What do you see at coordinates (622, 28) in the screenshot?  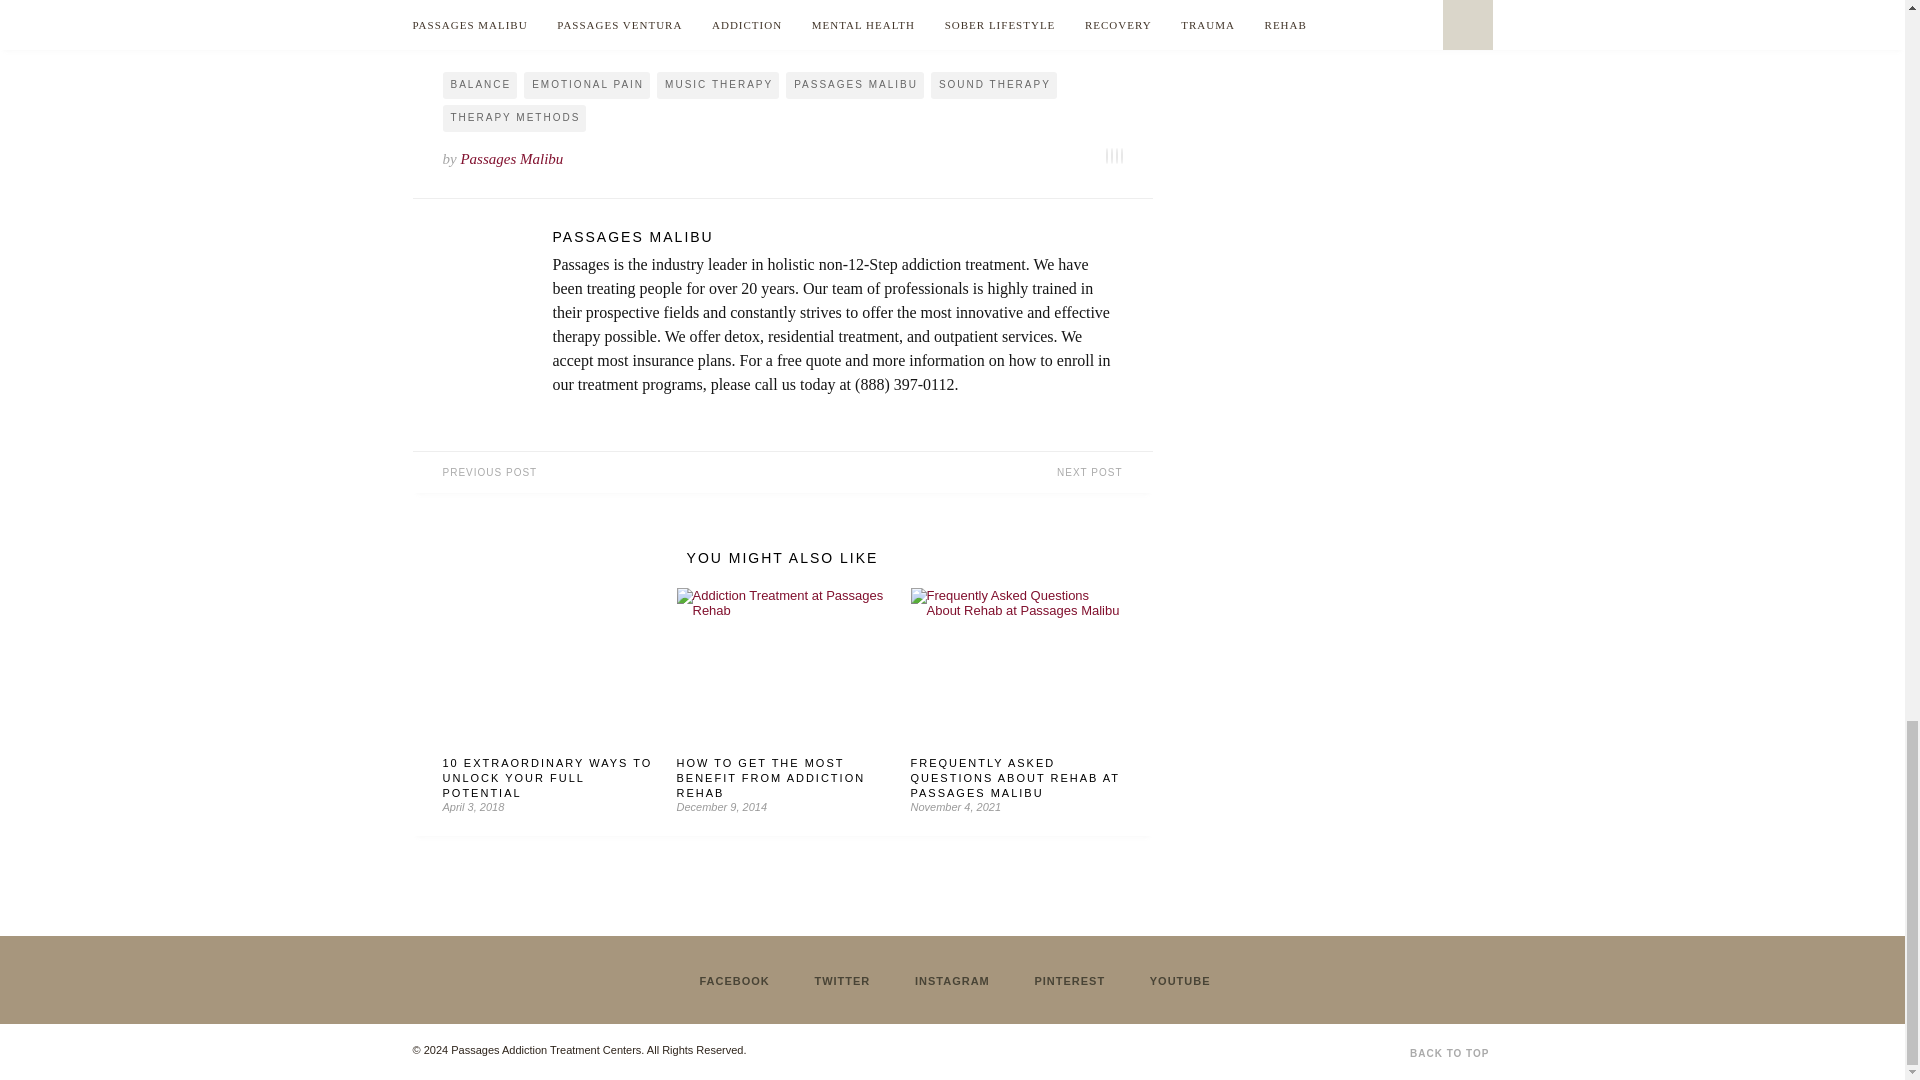 I see `Twitter` at bounding box center [622, 28].